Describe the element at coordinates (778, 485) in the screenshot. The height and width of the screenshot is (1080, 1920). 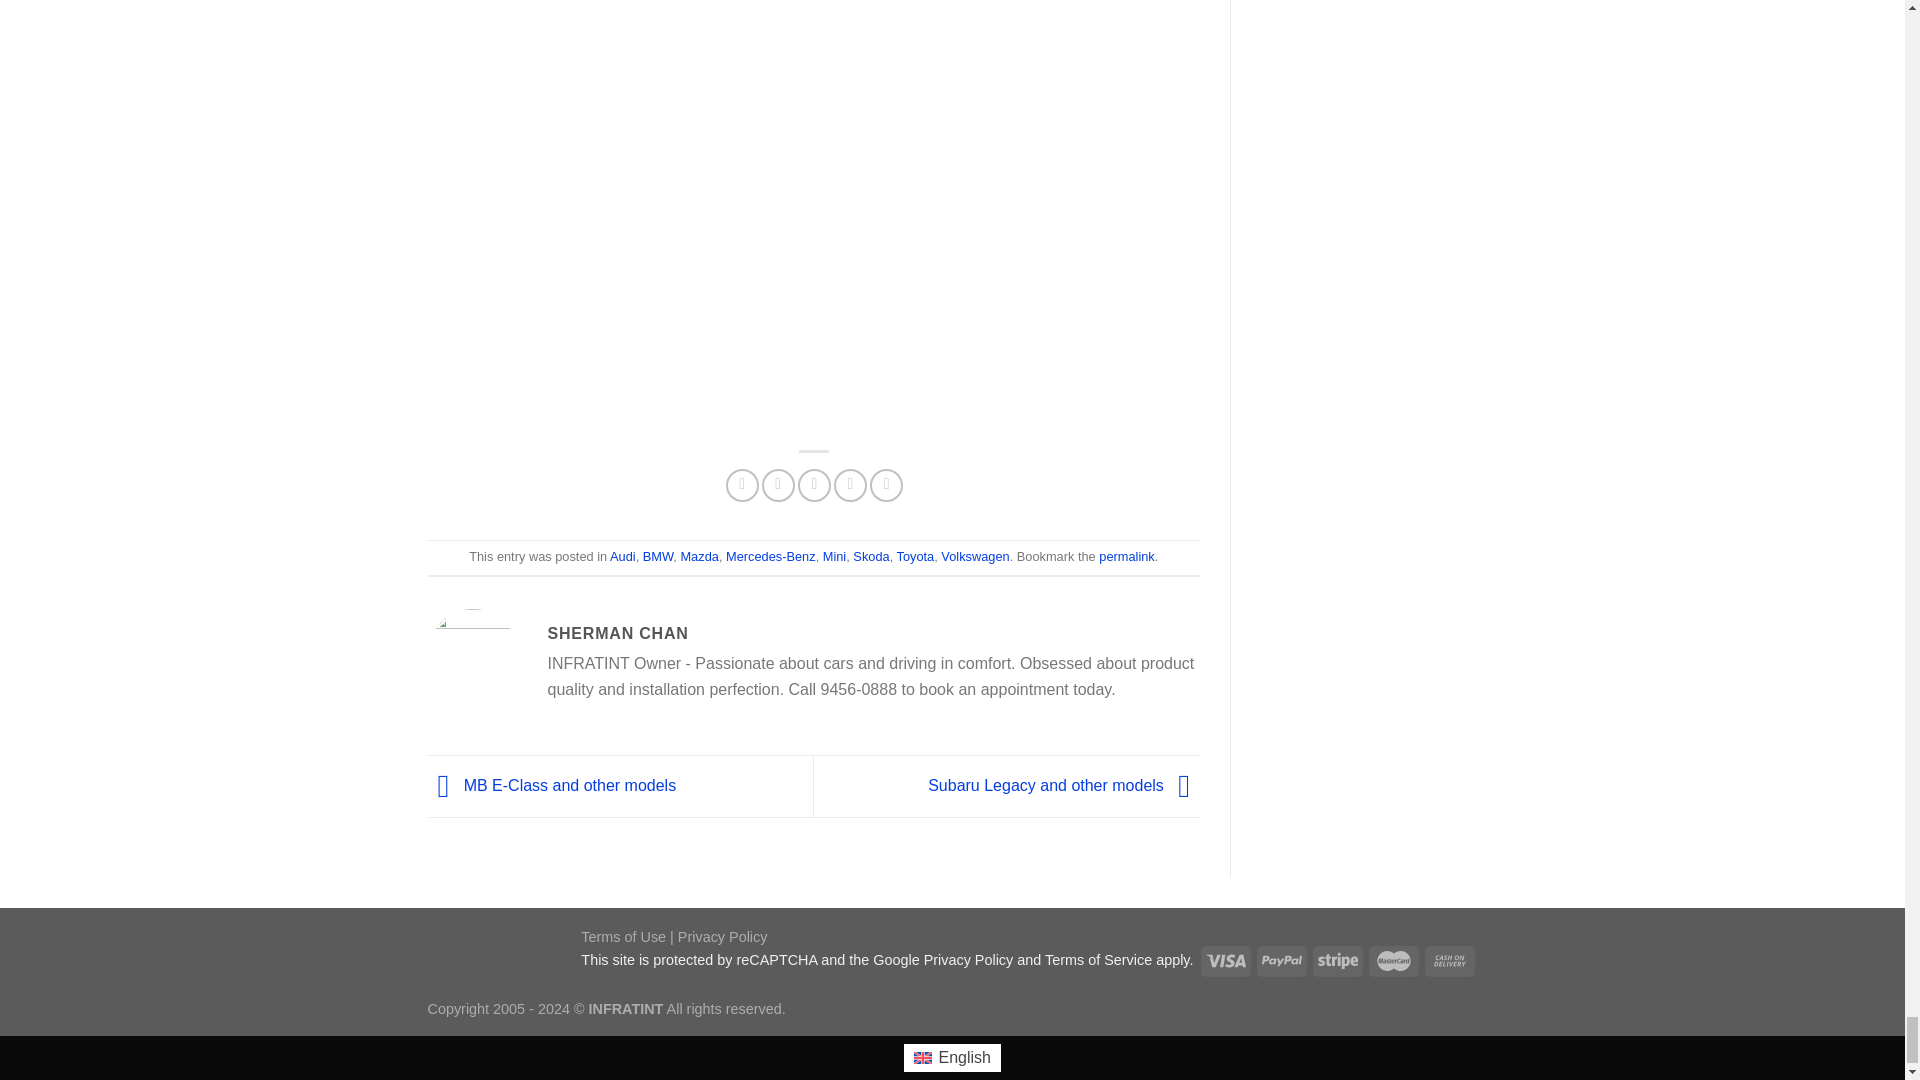
I see `Share on Twitter` at that location.